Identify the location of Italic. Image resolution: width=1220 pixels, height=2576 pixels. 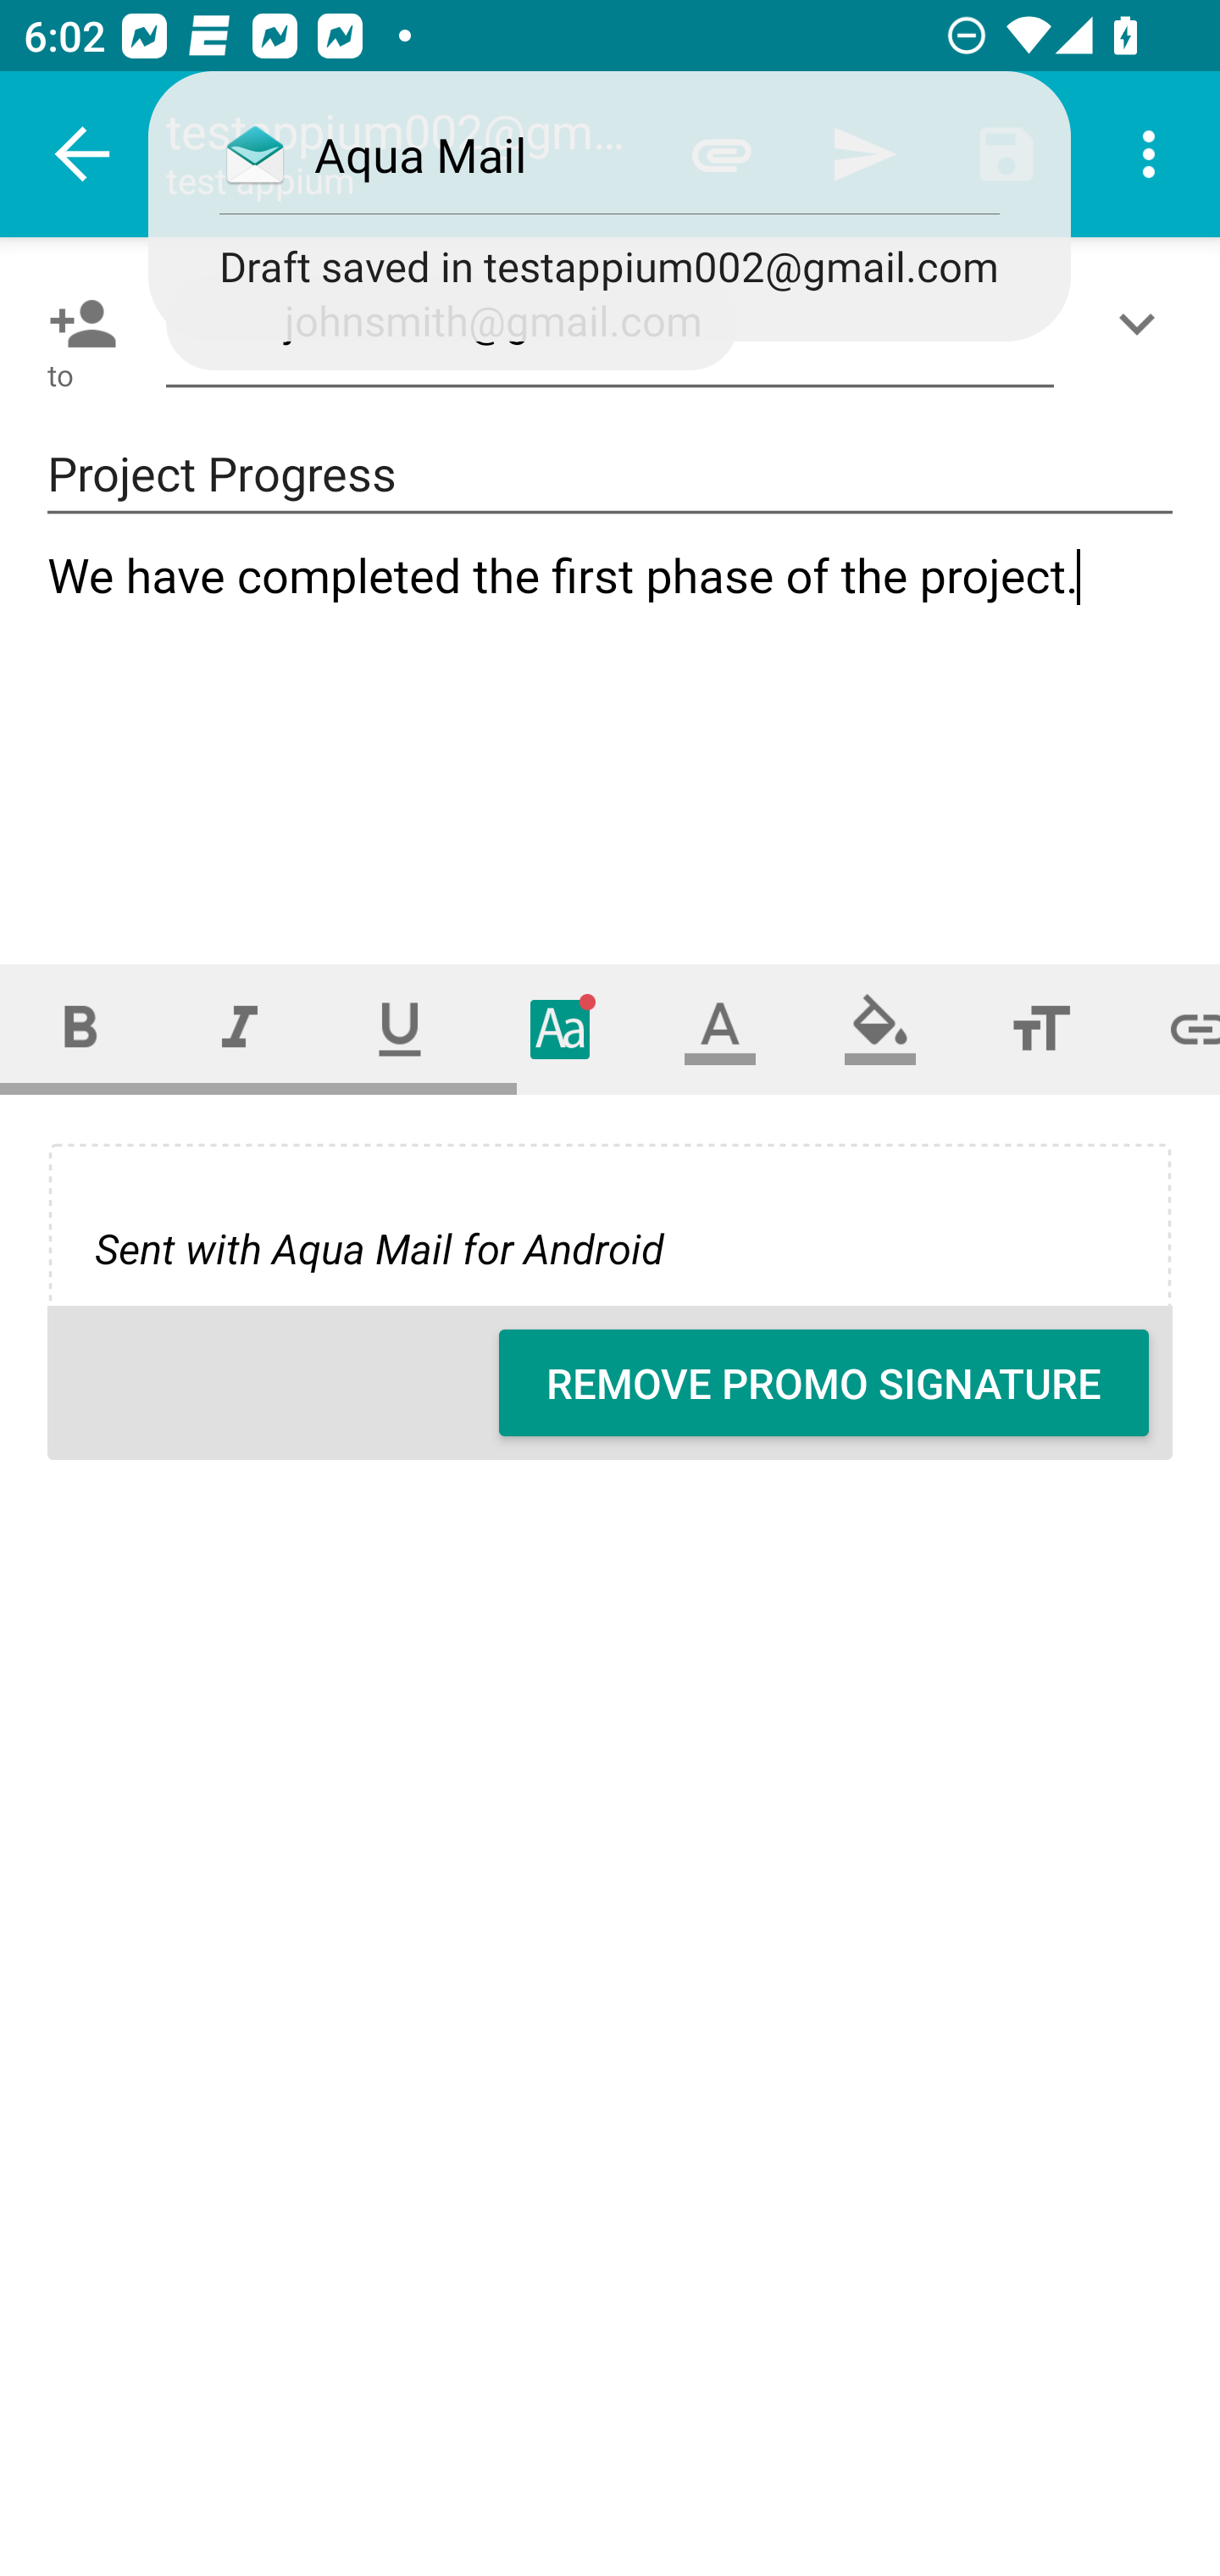
(239, 1029).